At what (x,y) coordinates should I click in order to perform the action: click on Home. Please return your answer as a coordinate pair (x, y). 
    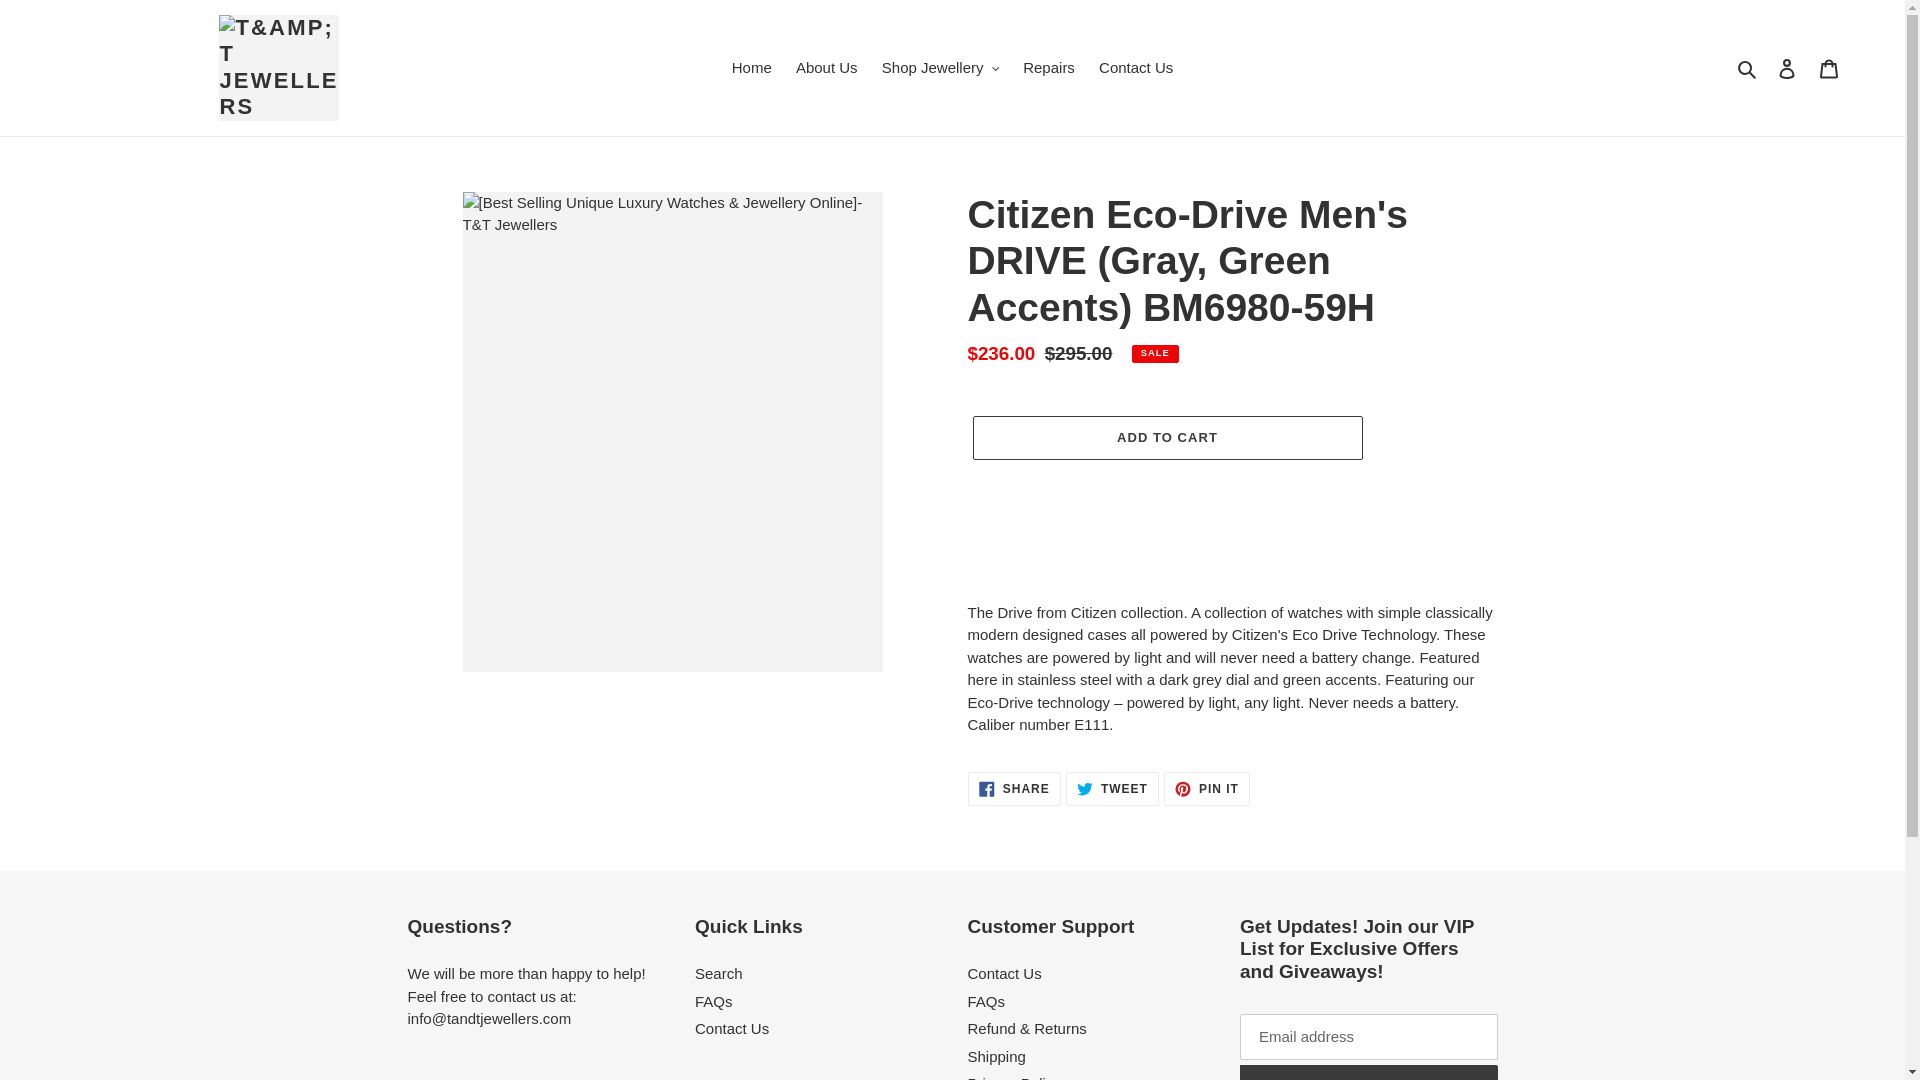
    Looking at the image, I should click on (751, 68).